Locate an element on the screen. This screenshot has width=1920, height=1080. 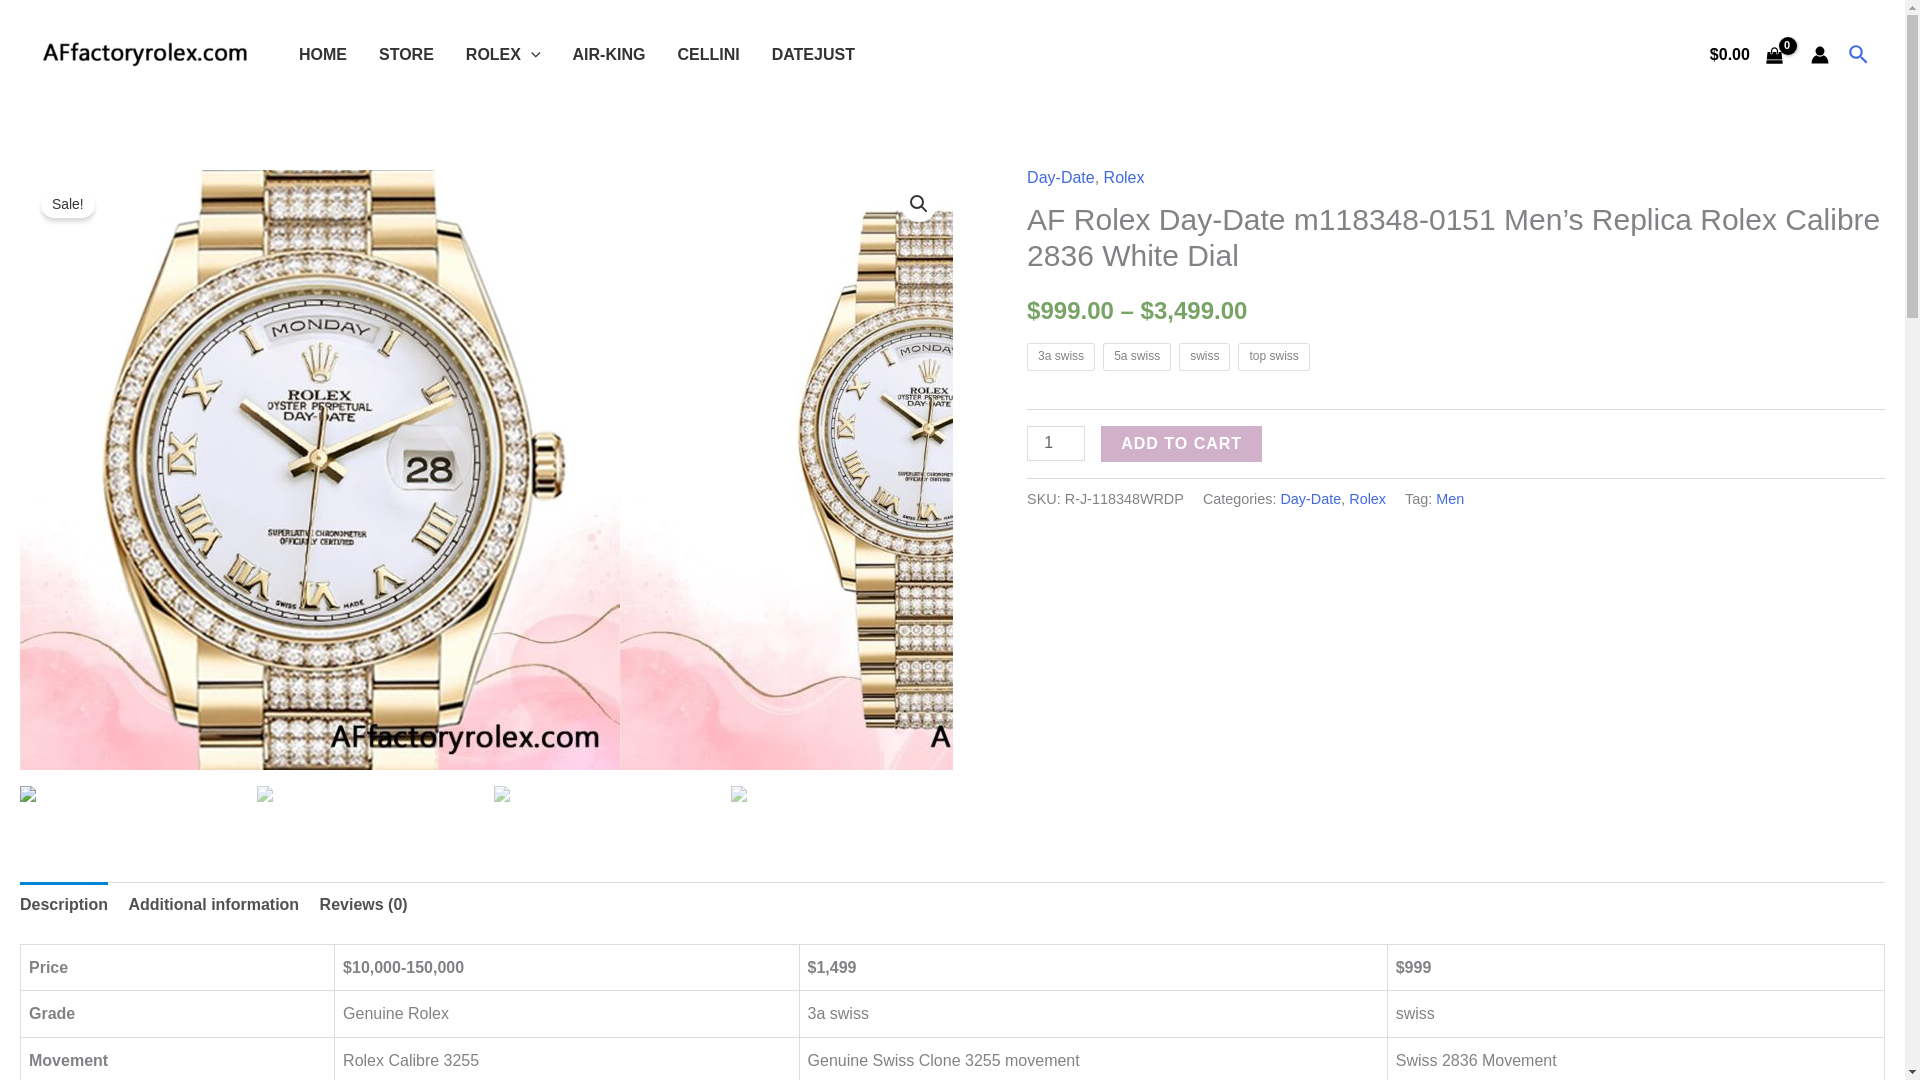
Rolex is located at coordinates (1124, 176).